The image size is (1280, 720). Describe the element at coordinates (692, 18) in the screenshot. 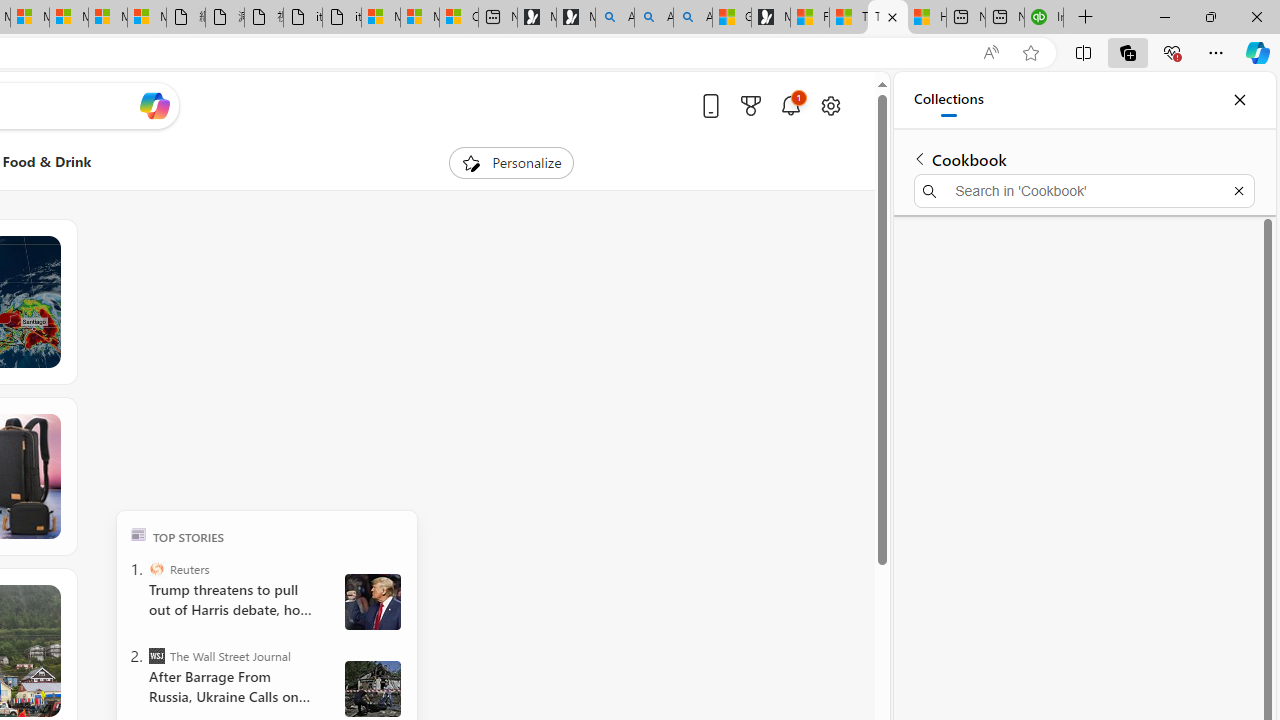

I see `Alabama high school quarterback dies - Search Videos` at that location.